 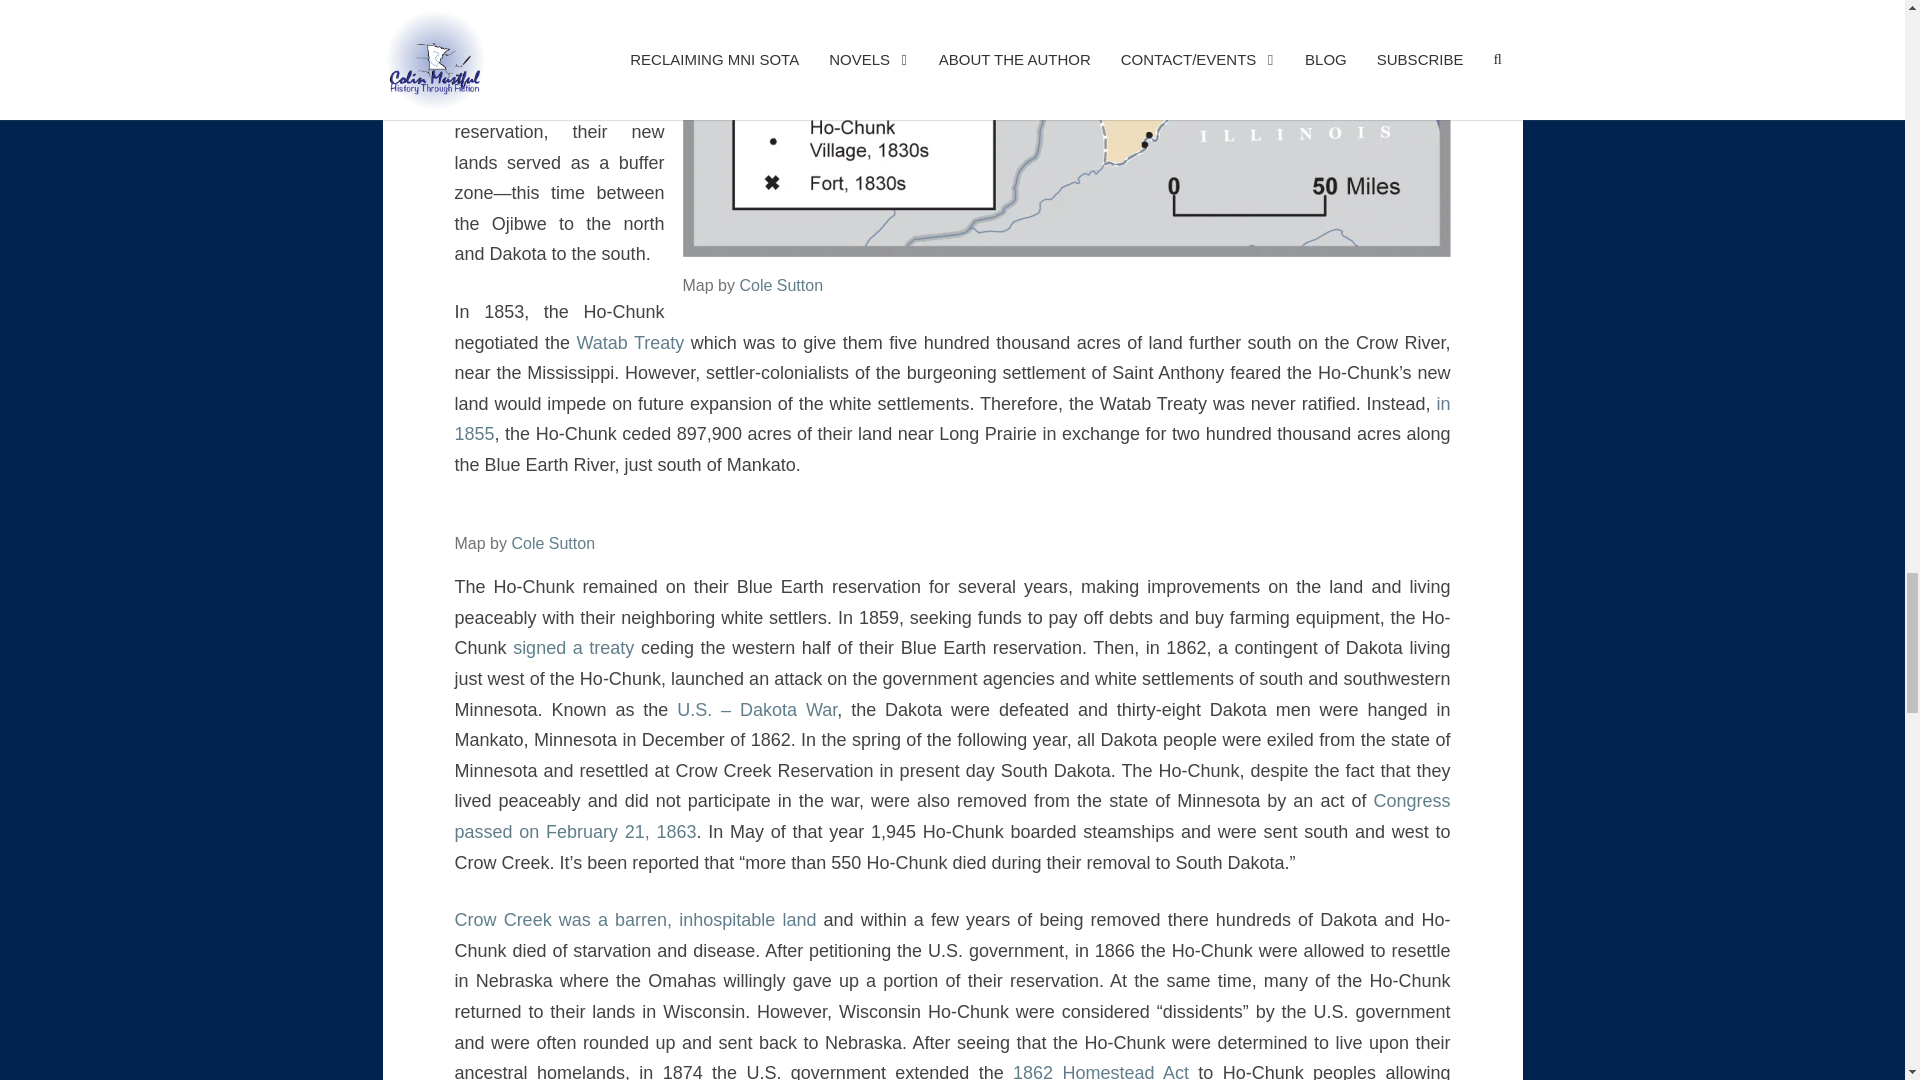 What do you see at coordinates (951, 816) in the screenshot?
I see `Congress passed on February 21, 1863` at bounding box center [951, 816].